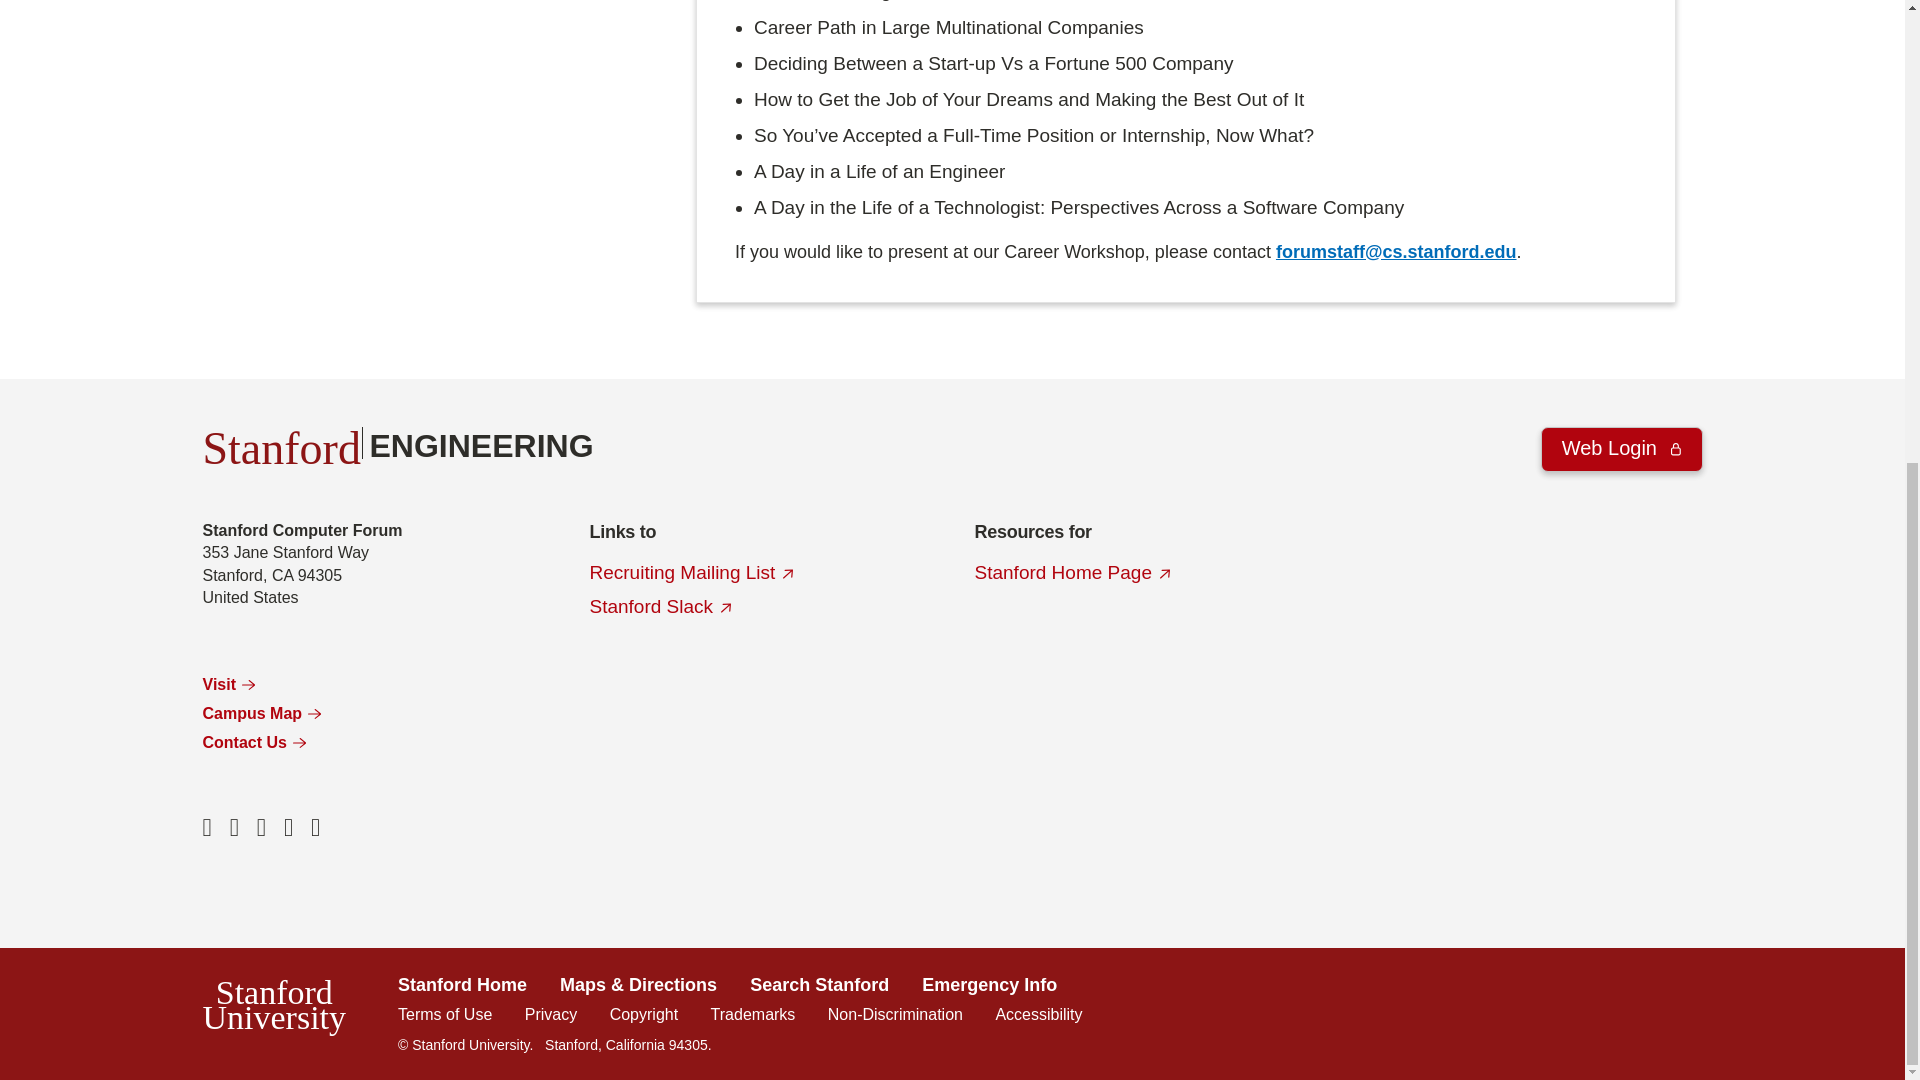 The width and height of the screenshot is (1920, 1080). I want to click on Non-discrimination policy, so click(895, 1014).